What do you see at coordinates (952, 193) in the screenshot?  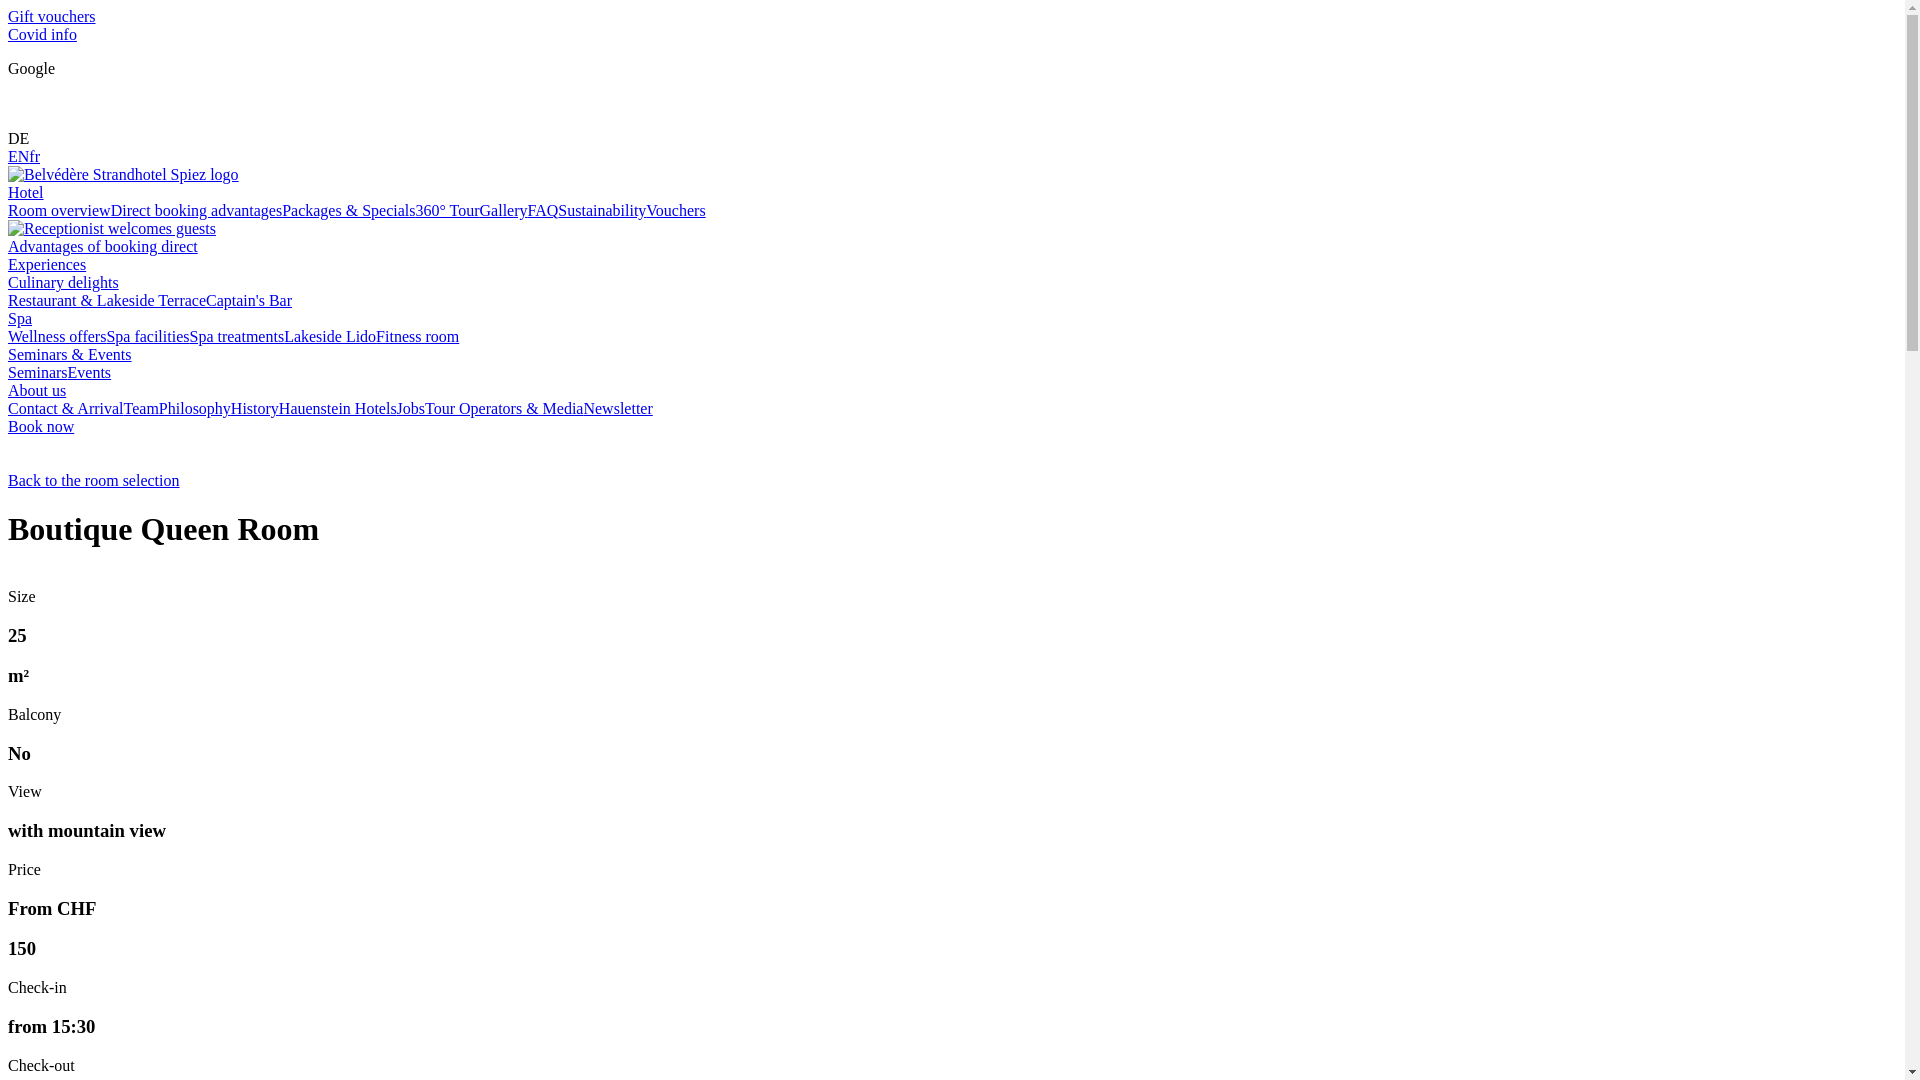 I see `Hotel` at bounding box center [952, 193].